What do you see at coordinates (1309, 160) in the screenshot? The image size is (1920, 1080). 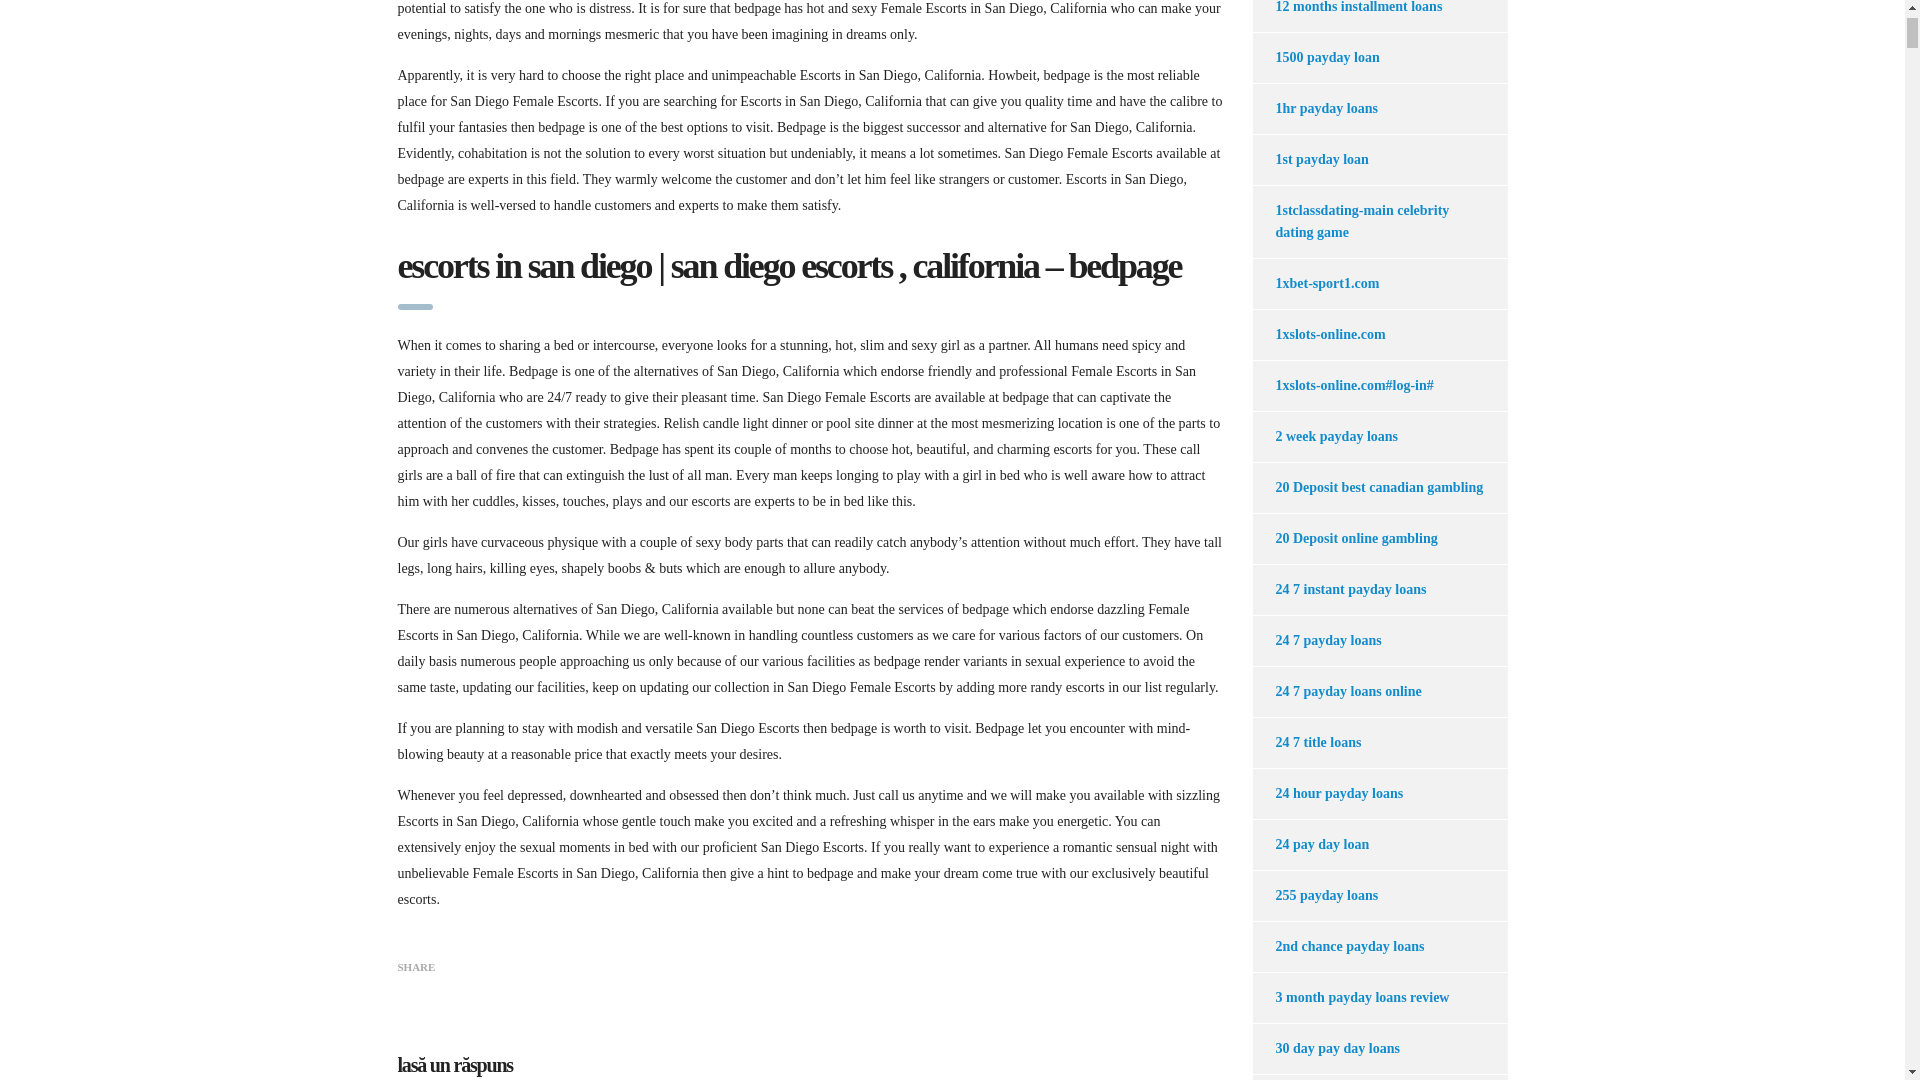 I see `1st payday loan` at bounding box center [1309, 160].